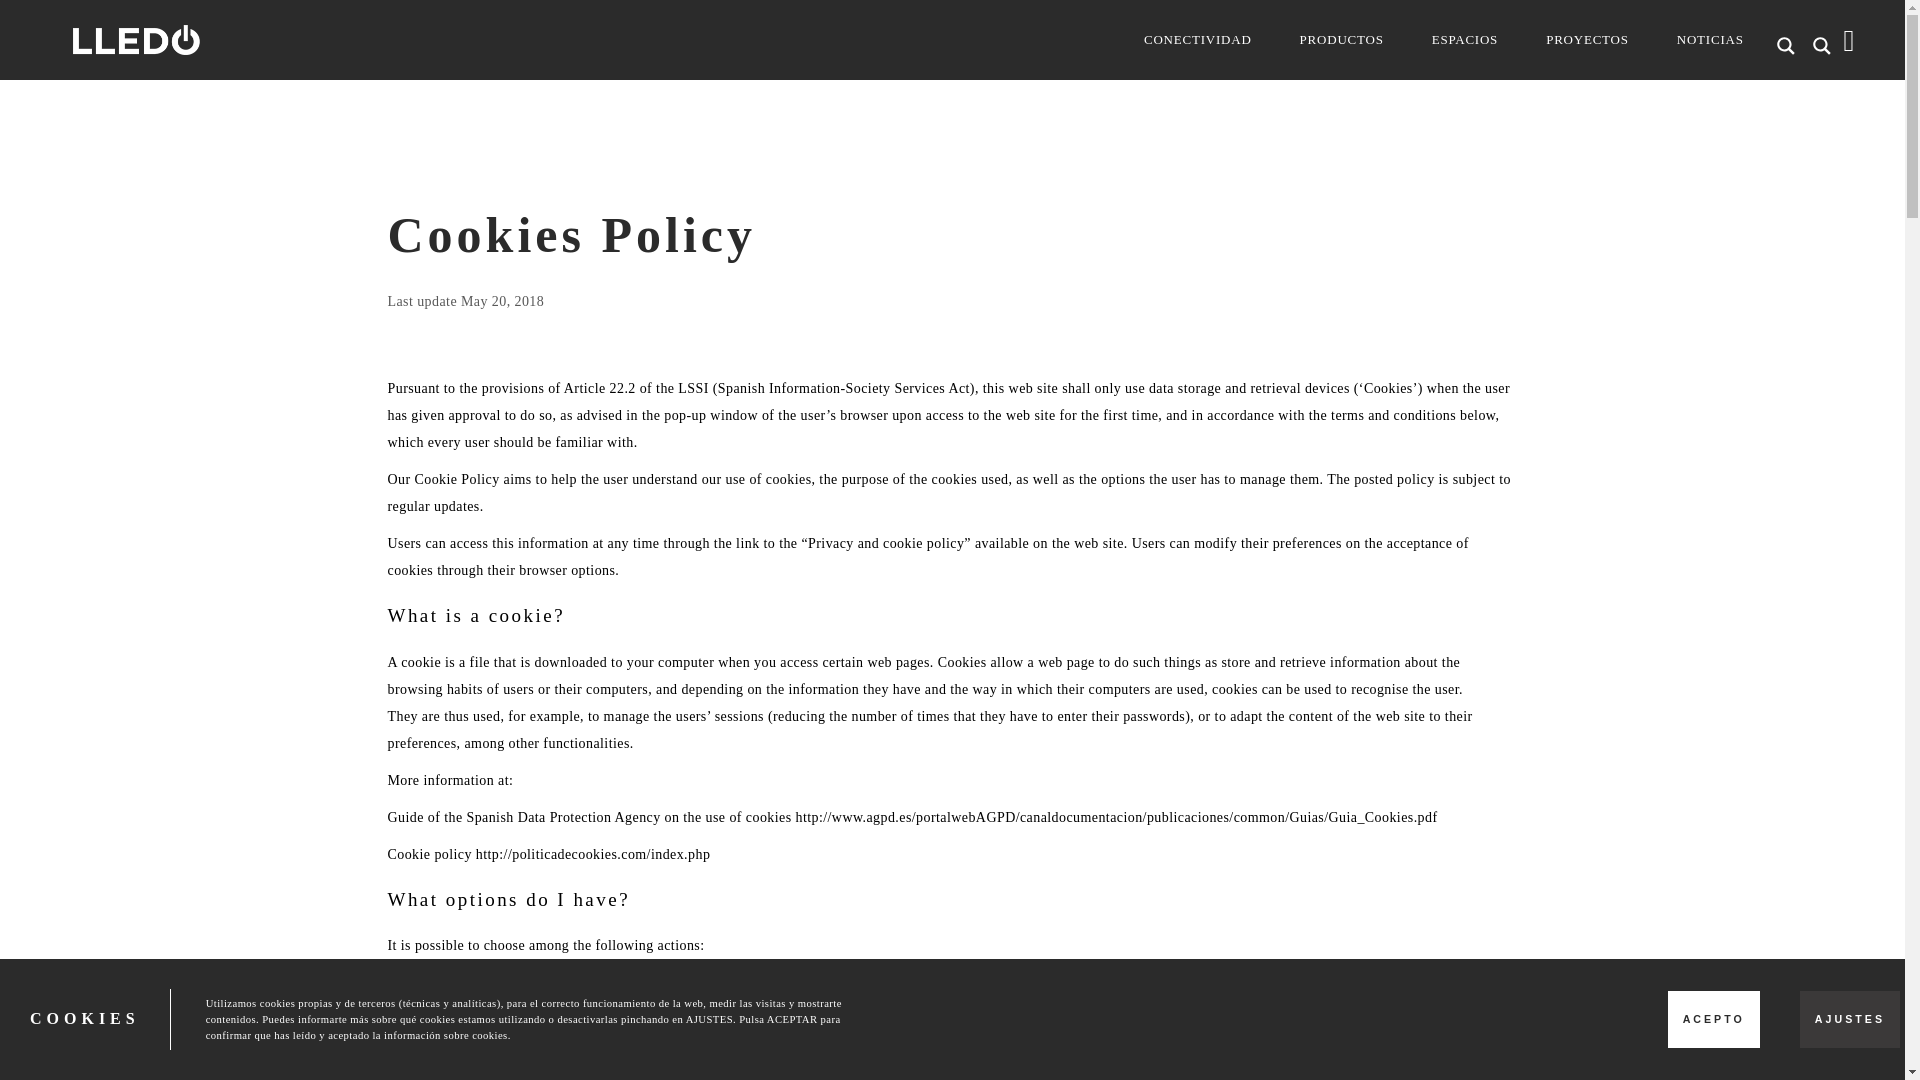  What do you see at coordinates (1342, 40) in the screenshot?
I see `PRODUCTOS` at bounding box center [1342, 40].